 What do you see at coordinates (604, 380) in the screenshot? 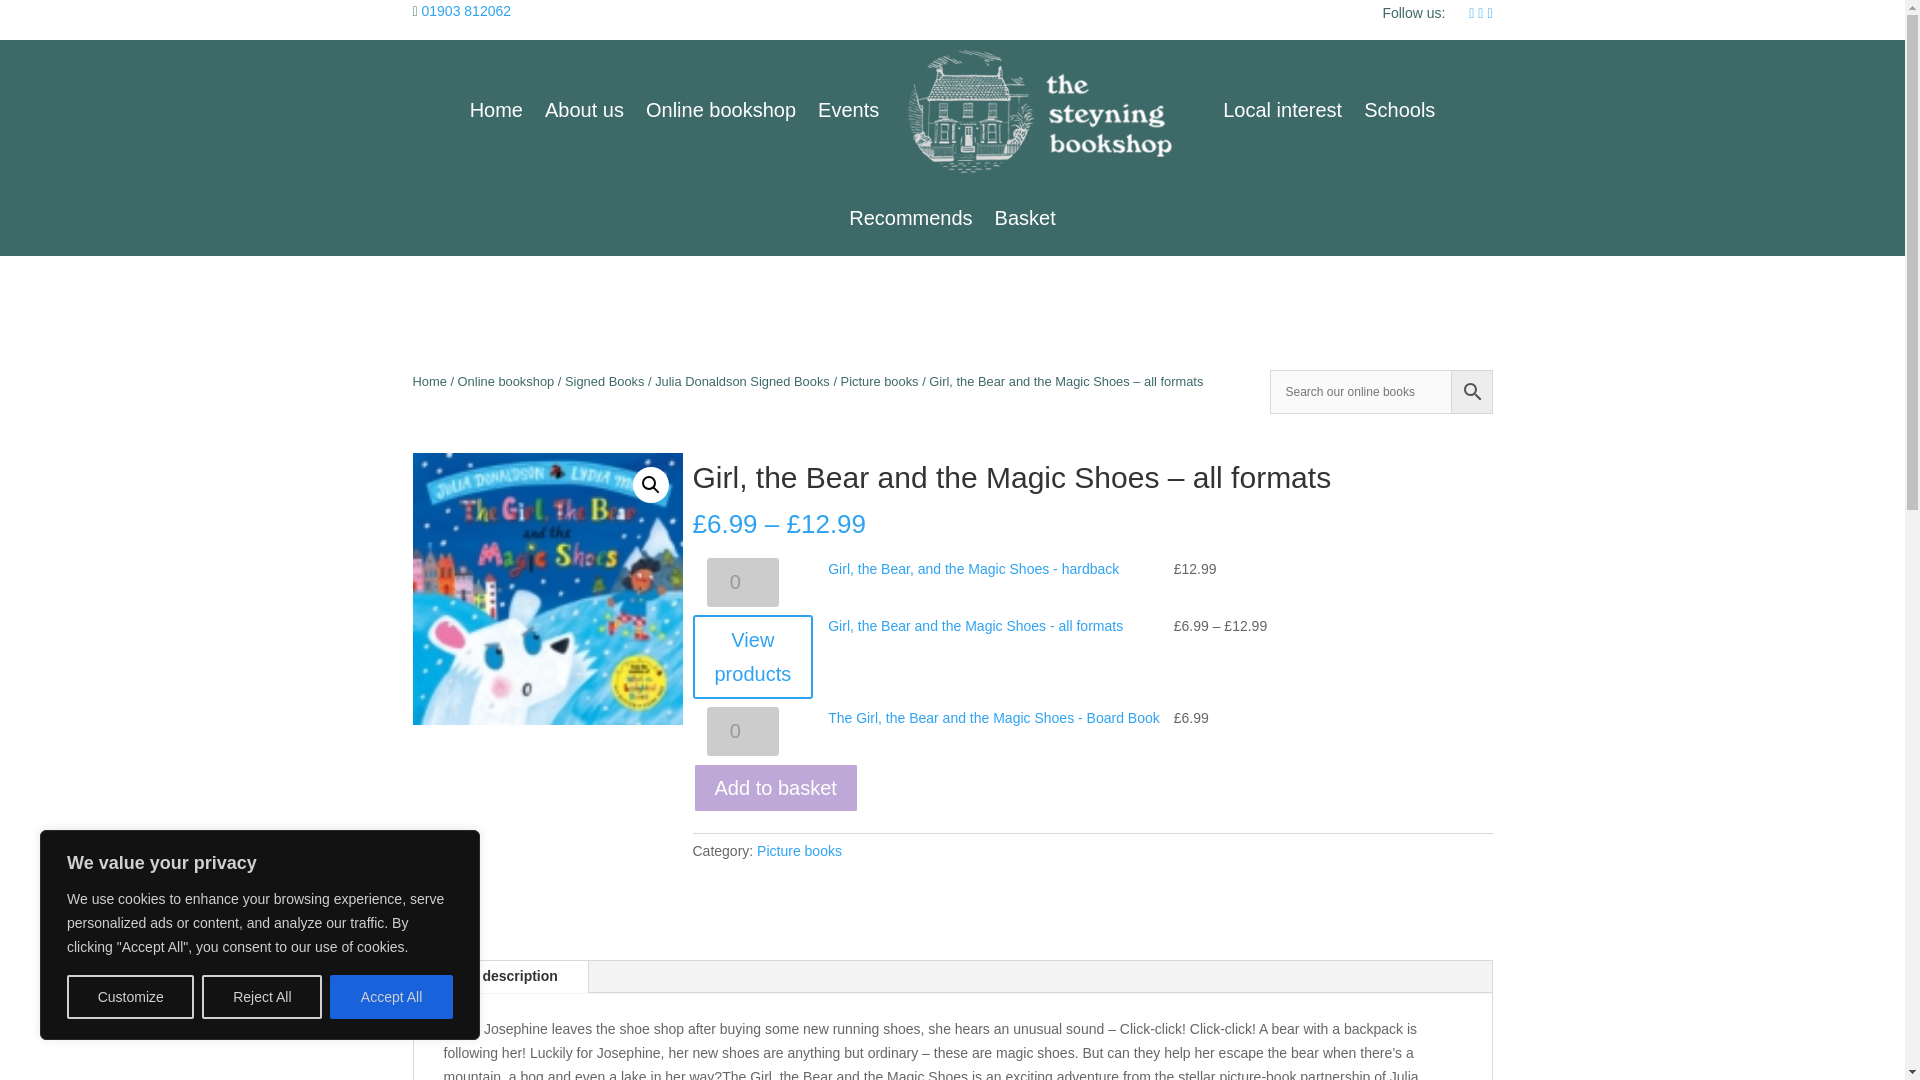
I see `Signed Books` at bounding box center [604, 380].